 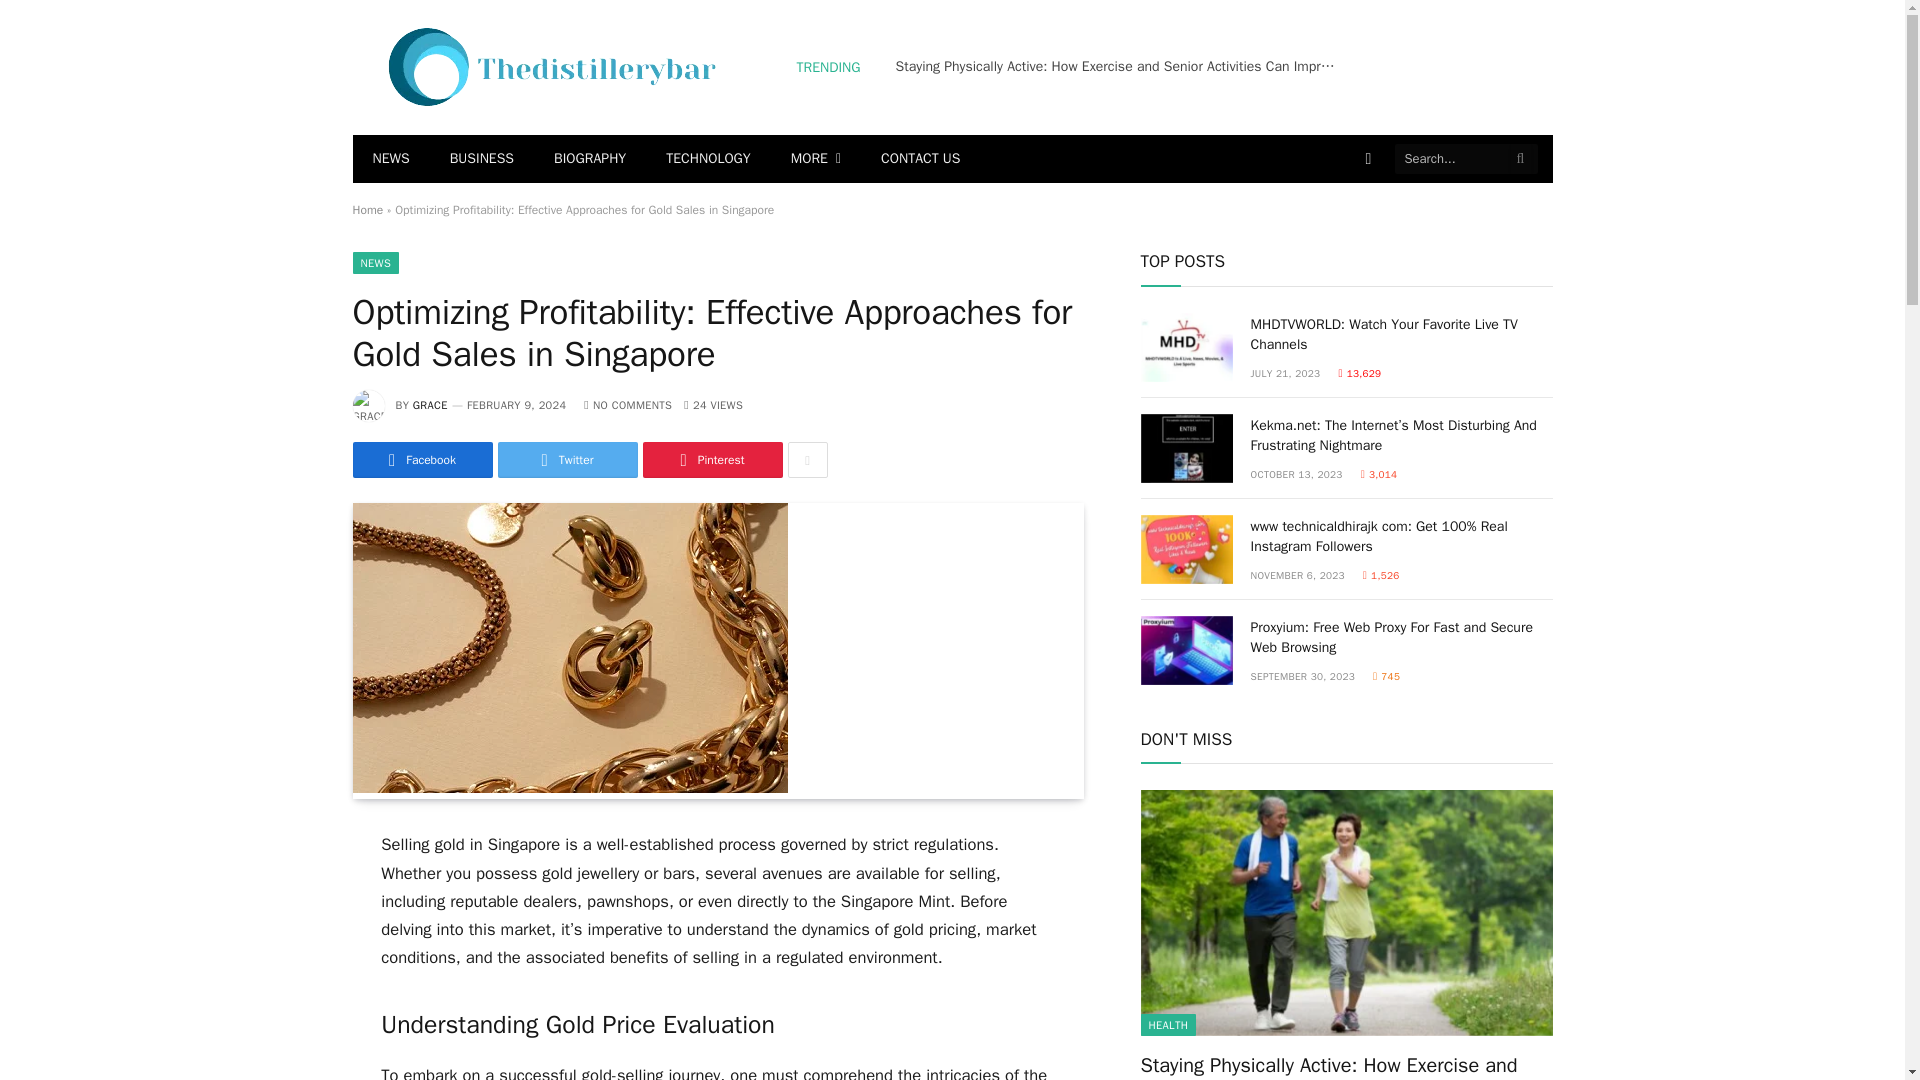 I want to click on Posts by Grace, so click(x=430, y=404).